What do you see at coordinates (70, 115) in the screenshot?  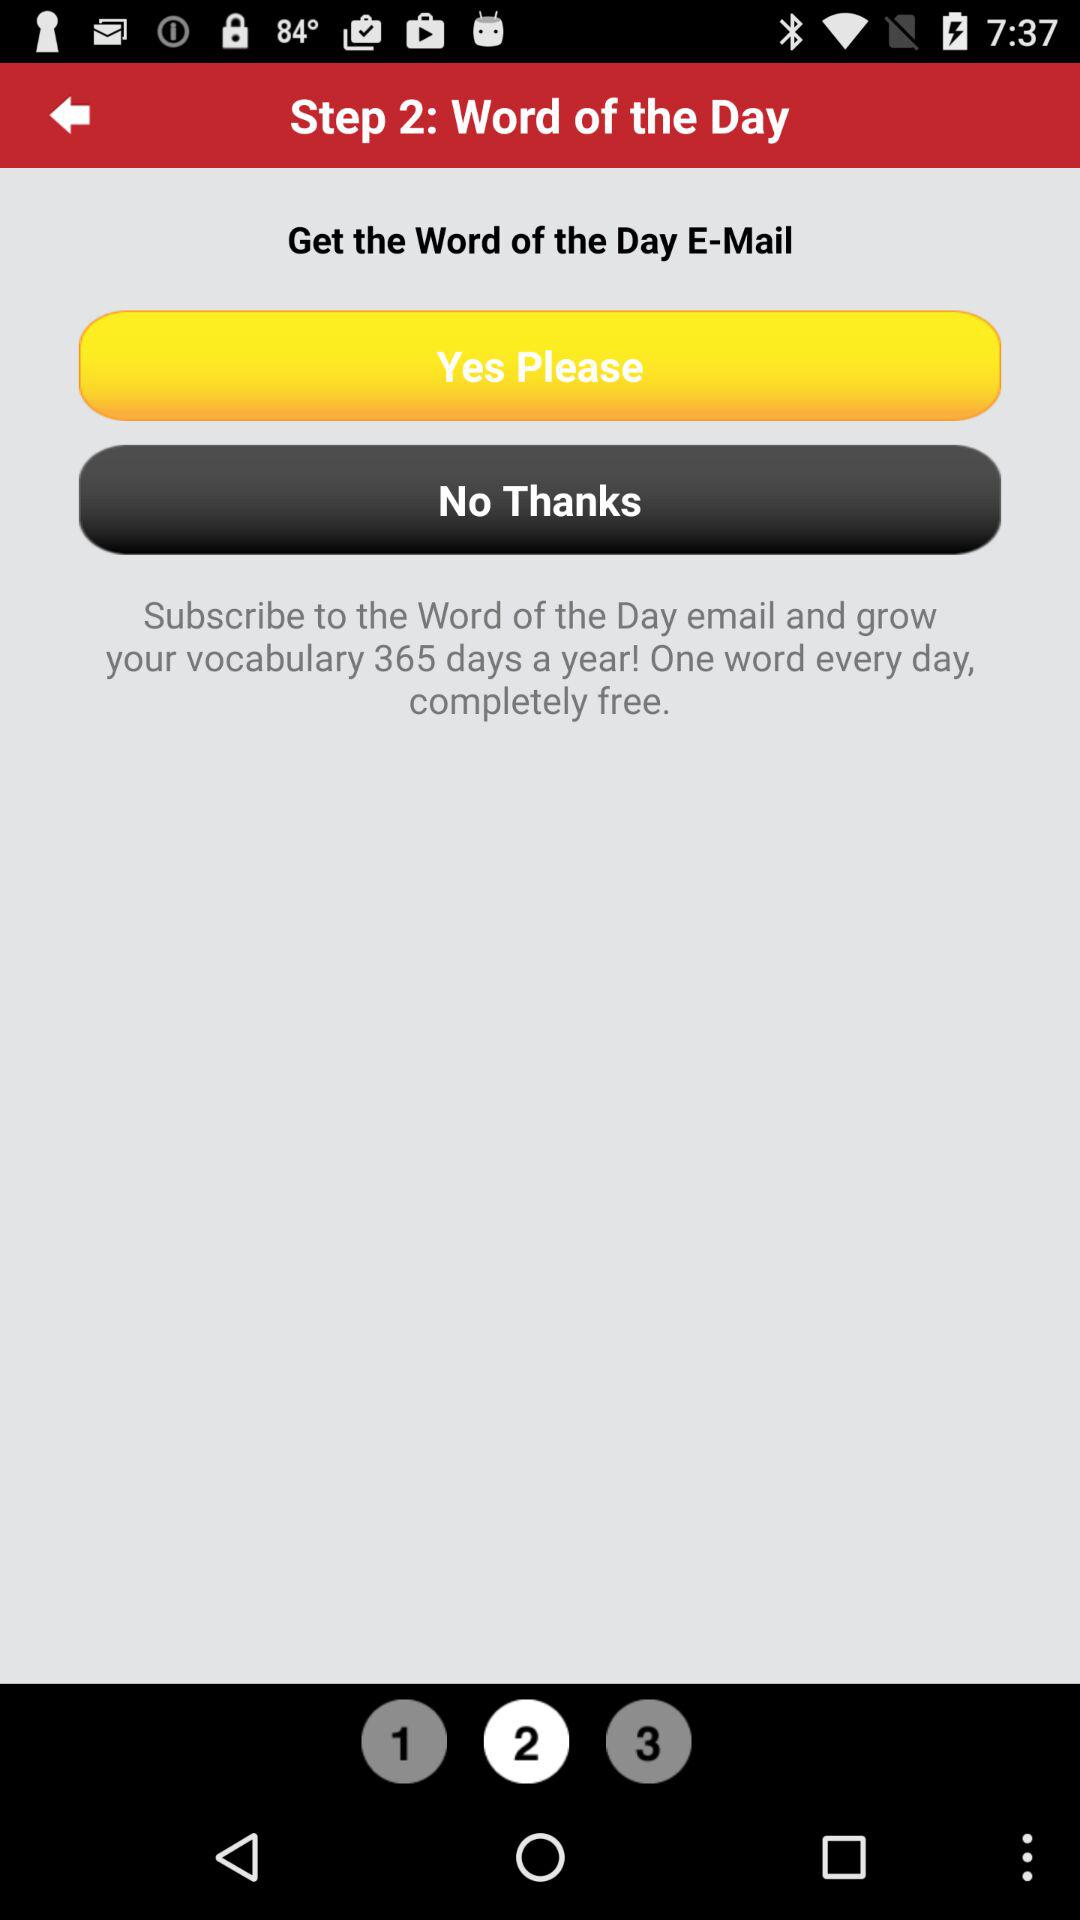 I see `tap icon at the top left corner` at bounding box center [70, 115].